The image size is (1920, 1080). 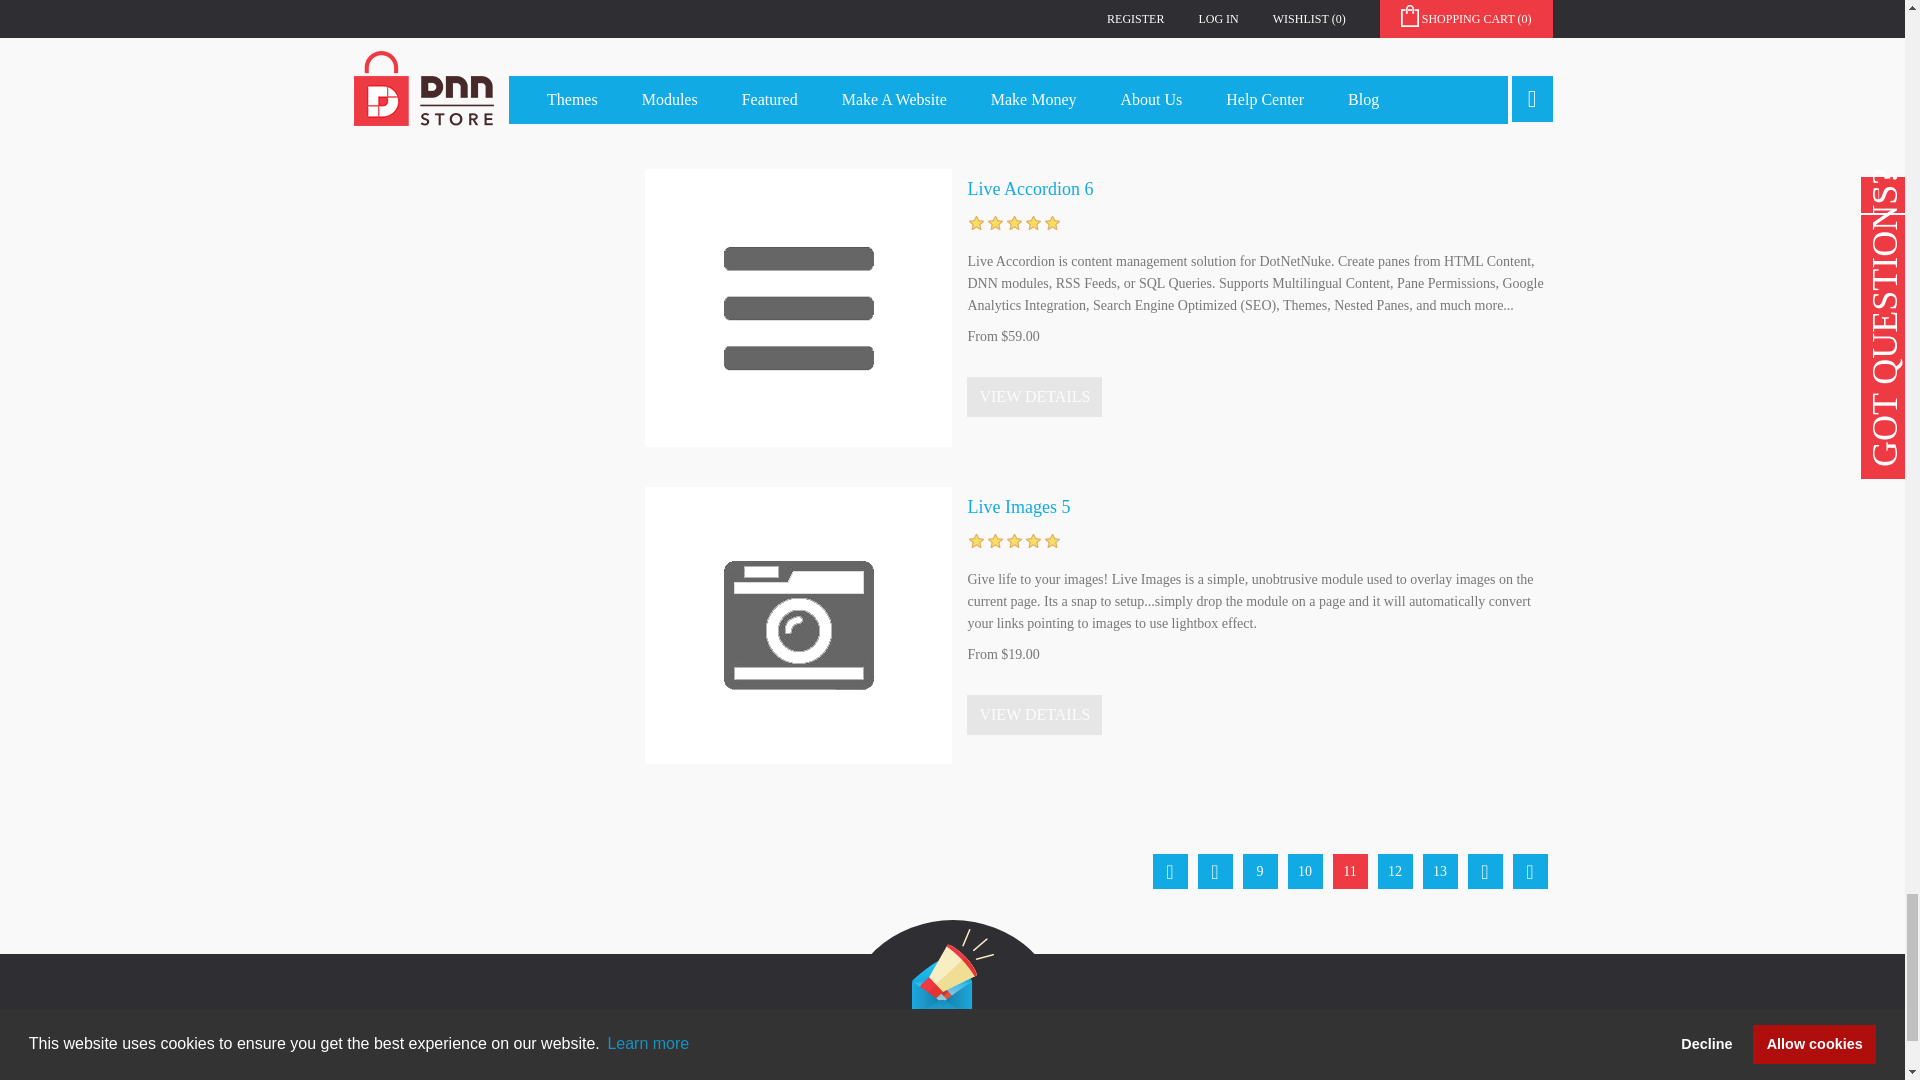 I want to click on View Details, so click(x=1034, y=396).